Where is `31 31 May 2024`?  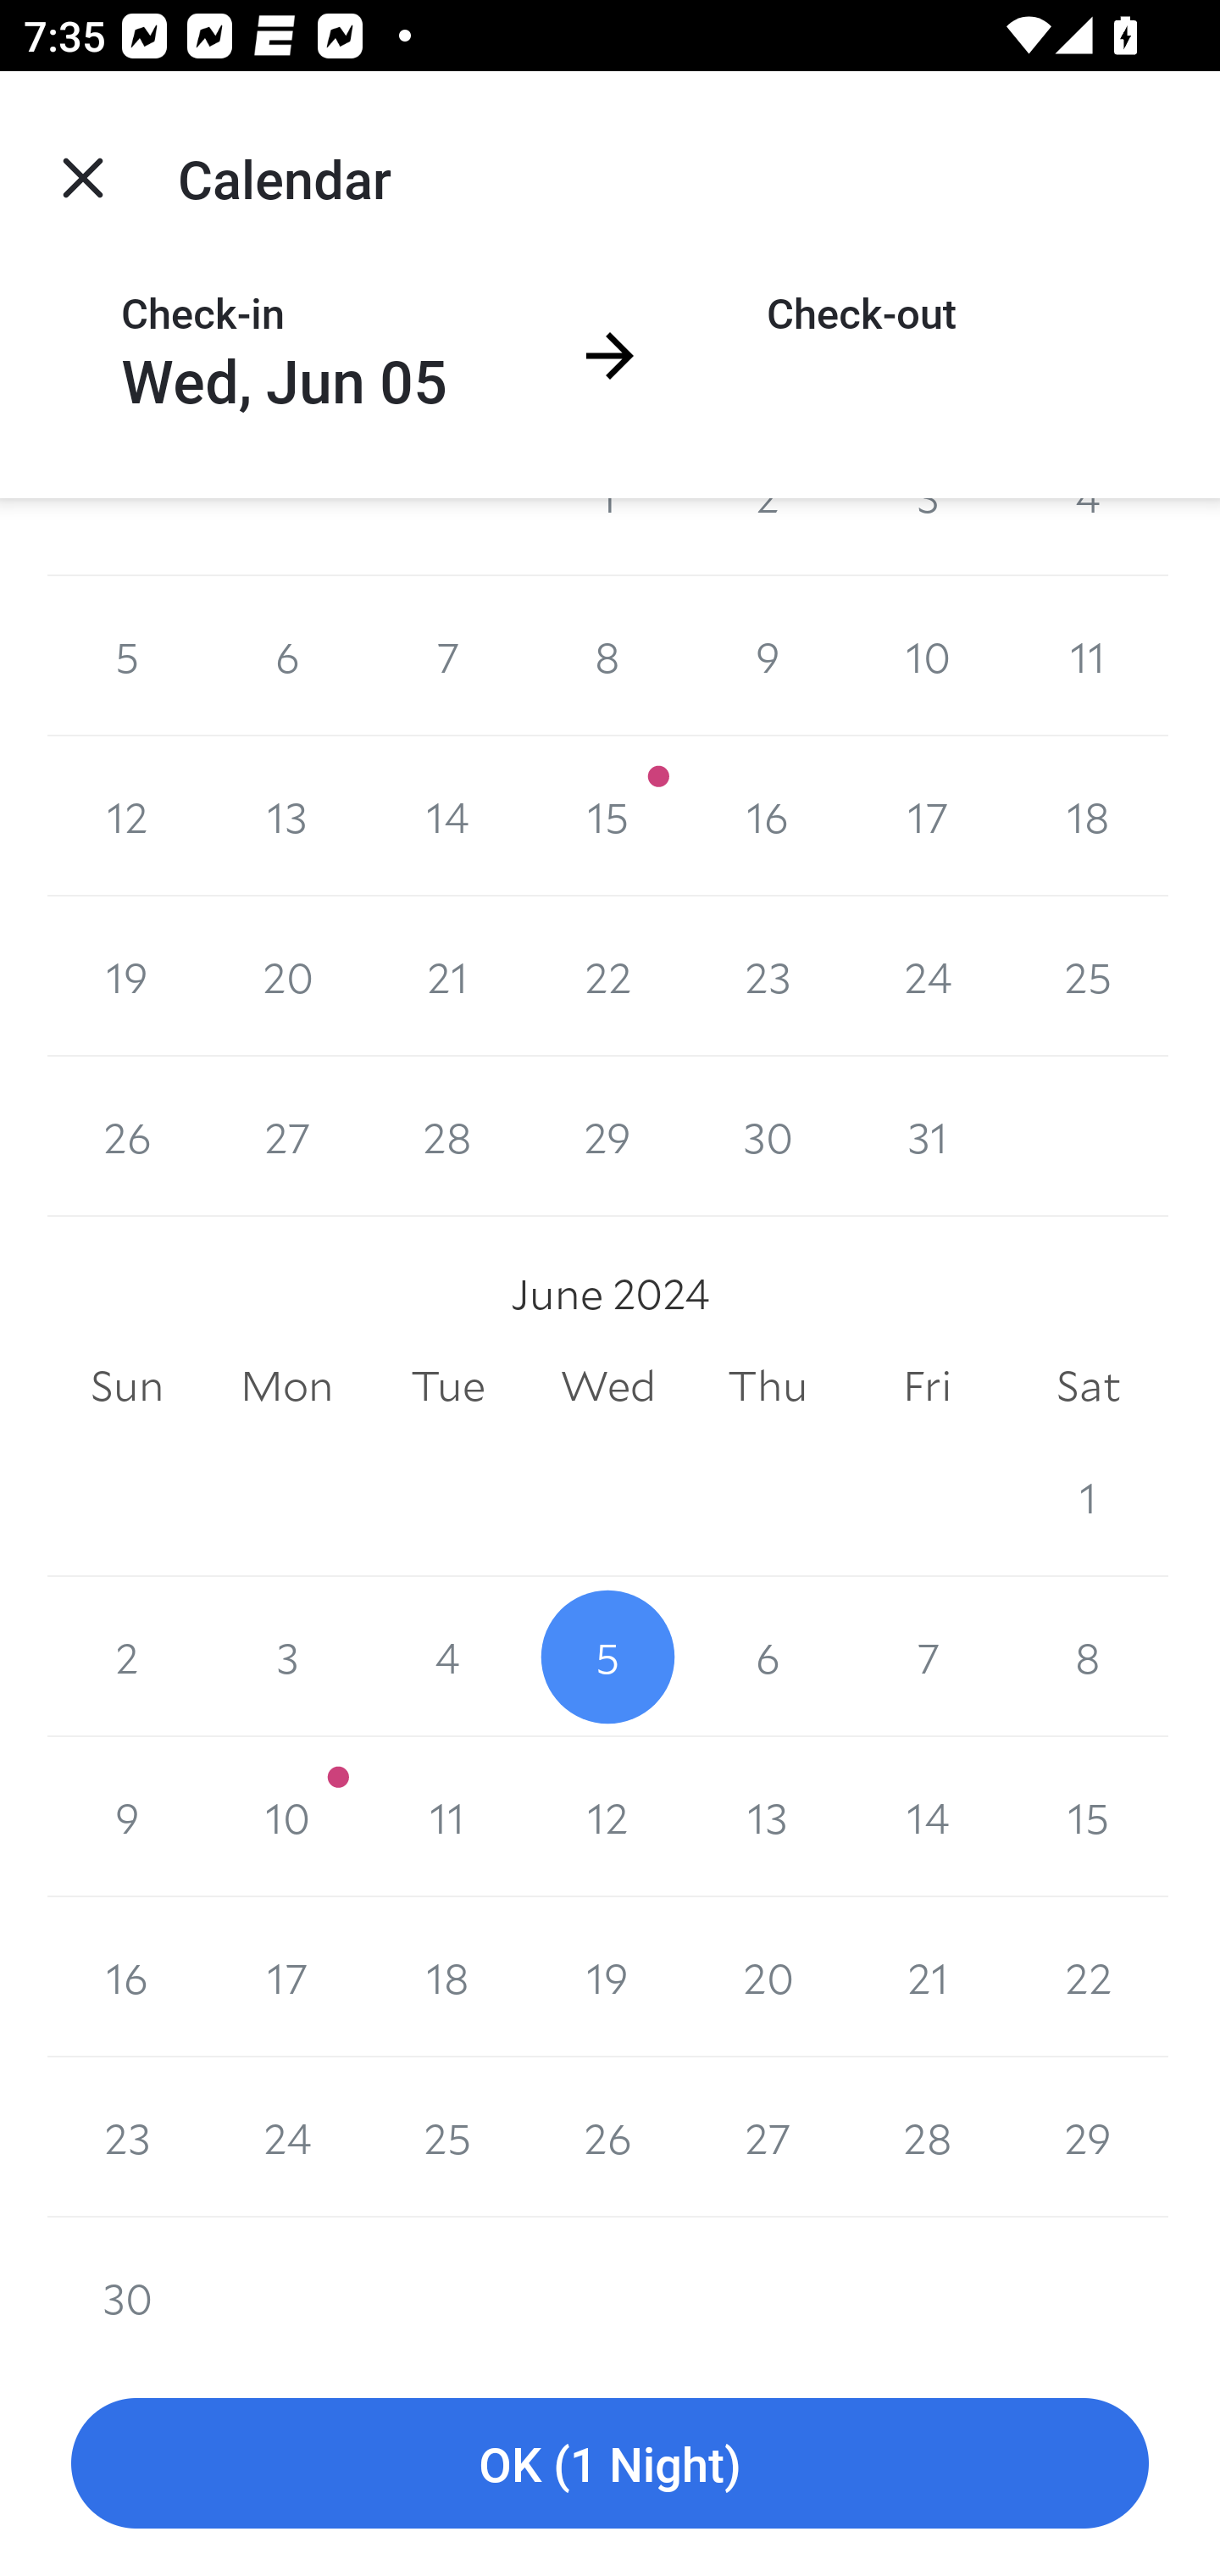 31 31 May 2024 is located at coordinates (927, 1135).